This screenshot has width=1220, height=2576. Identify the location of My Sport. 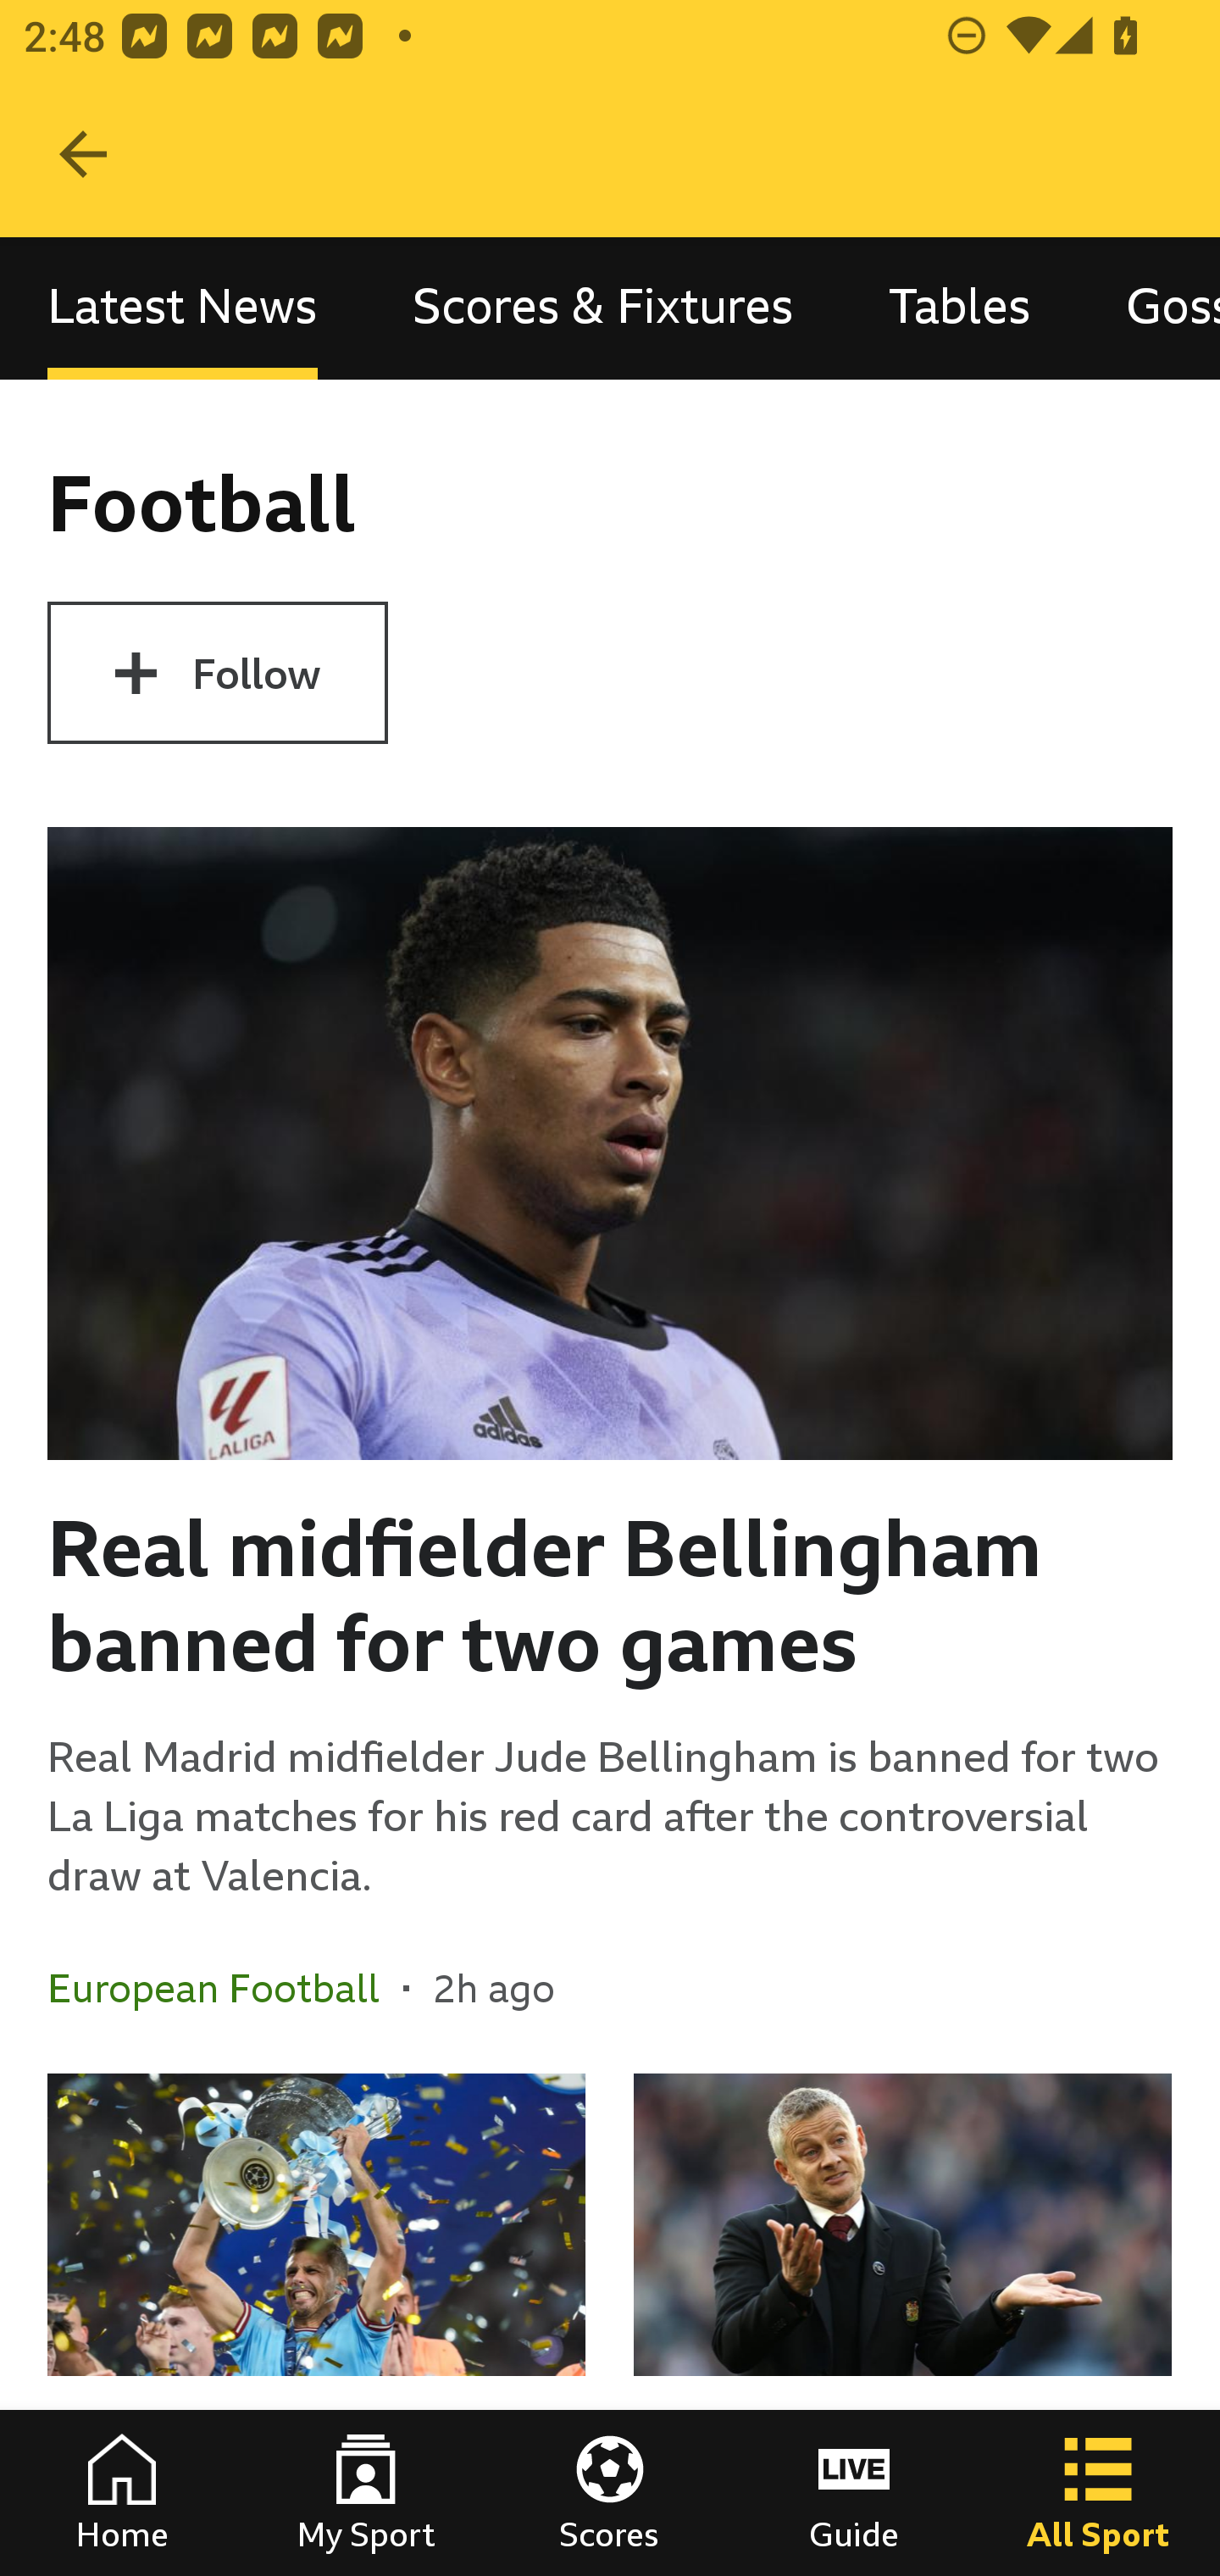
(366, 2493).